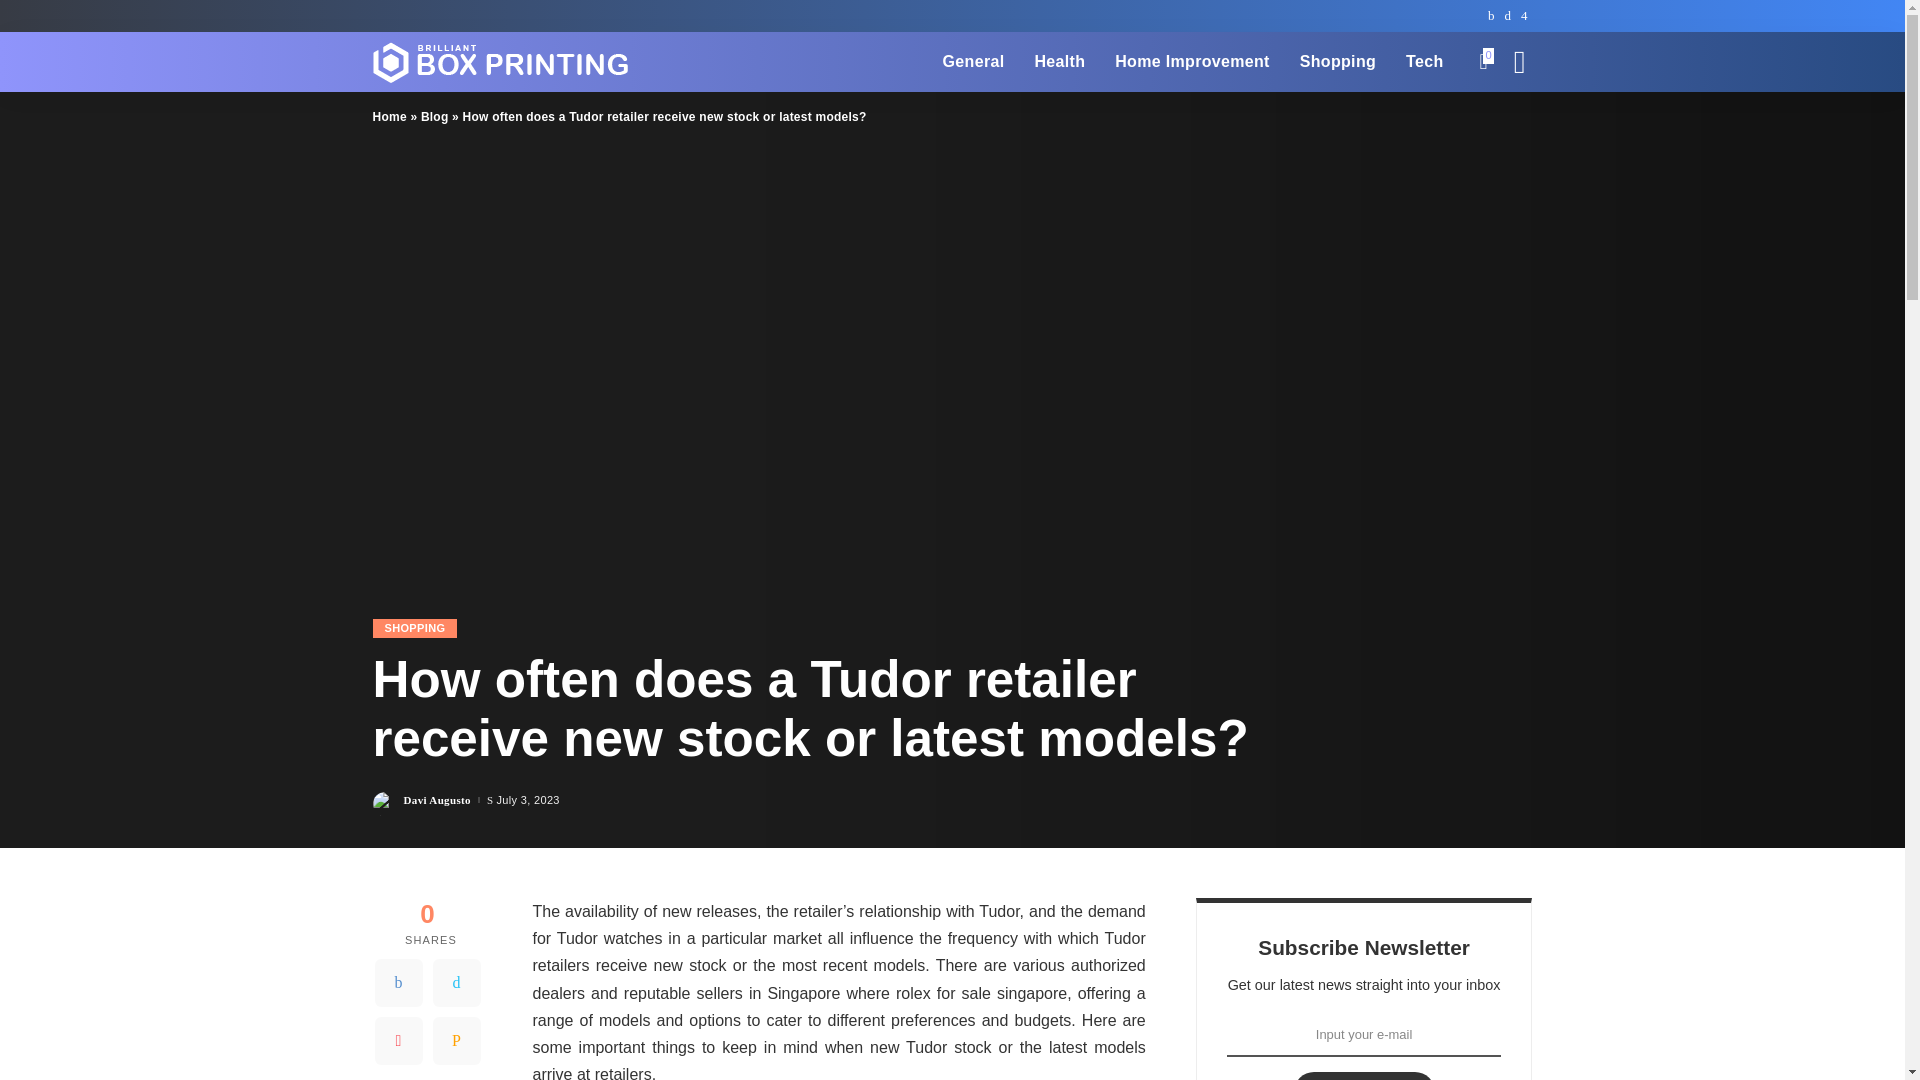 The height and width of the screenshot is (1080, 1920). I want to click on Brilliant Box Printing, so click(500, 62).